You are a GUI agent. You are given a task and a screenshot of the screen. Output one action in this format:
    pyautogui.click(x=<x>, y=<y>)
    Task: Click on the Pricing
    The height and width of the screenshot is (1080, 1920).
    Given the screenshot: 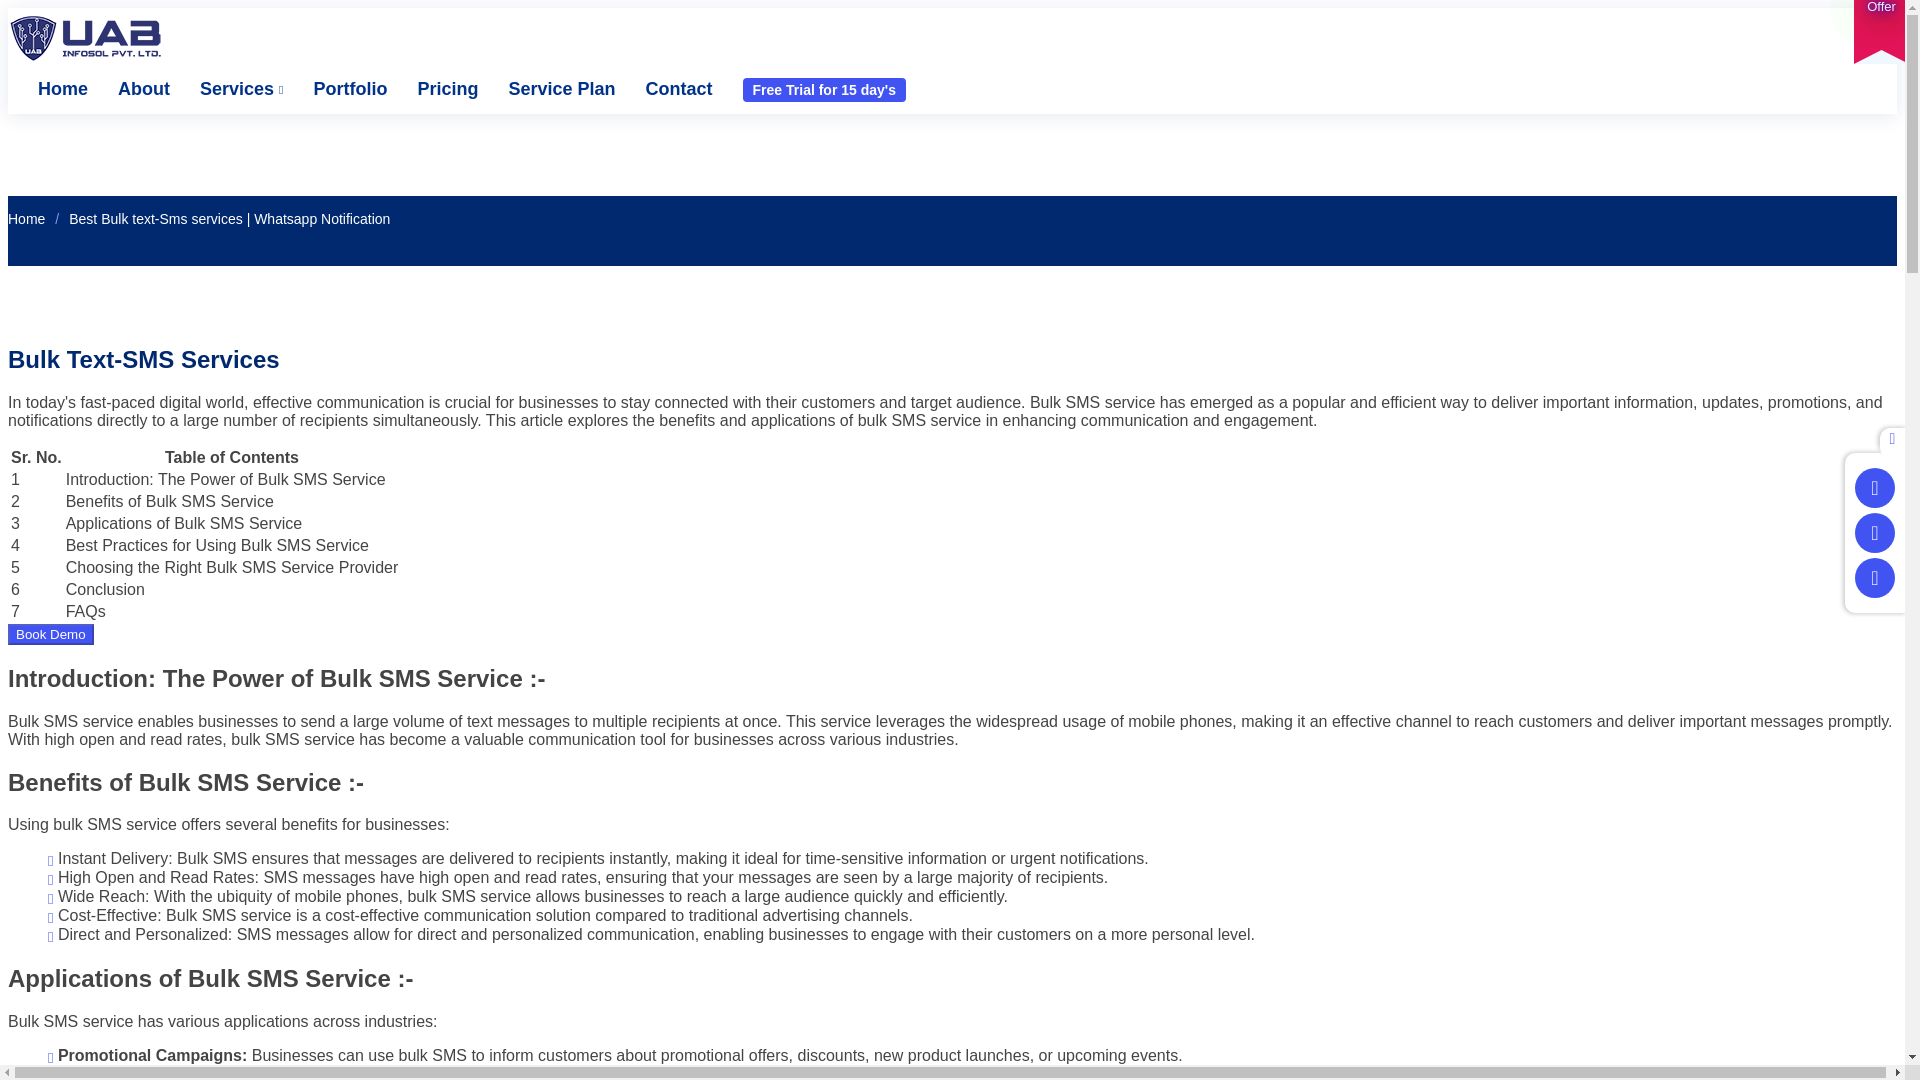 What is the action you would take?
    pyautogui.click(x=432, y=90)
    